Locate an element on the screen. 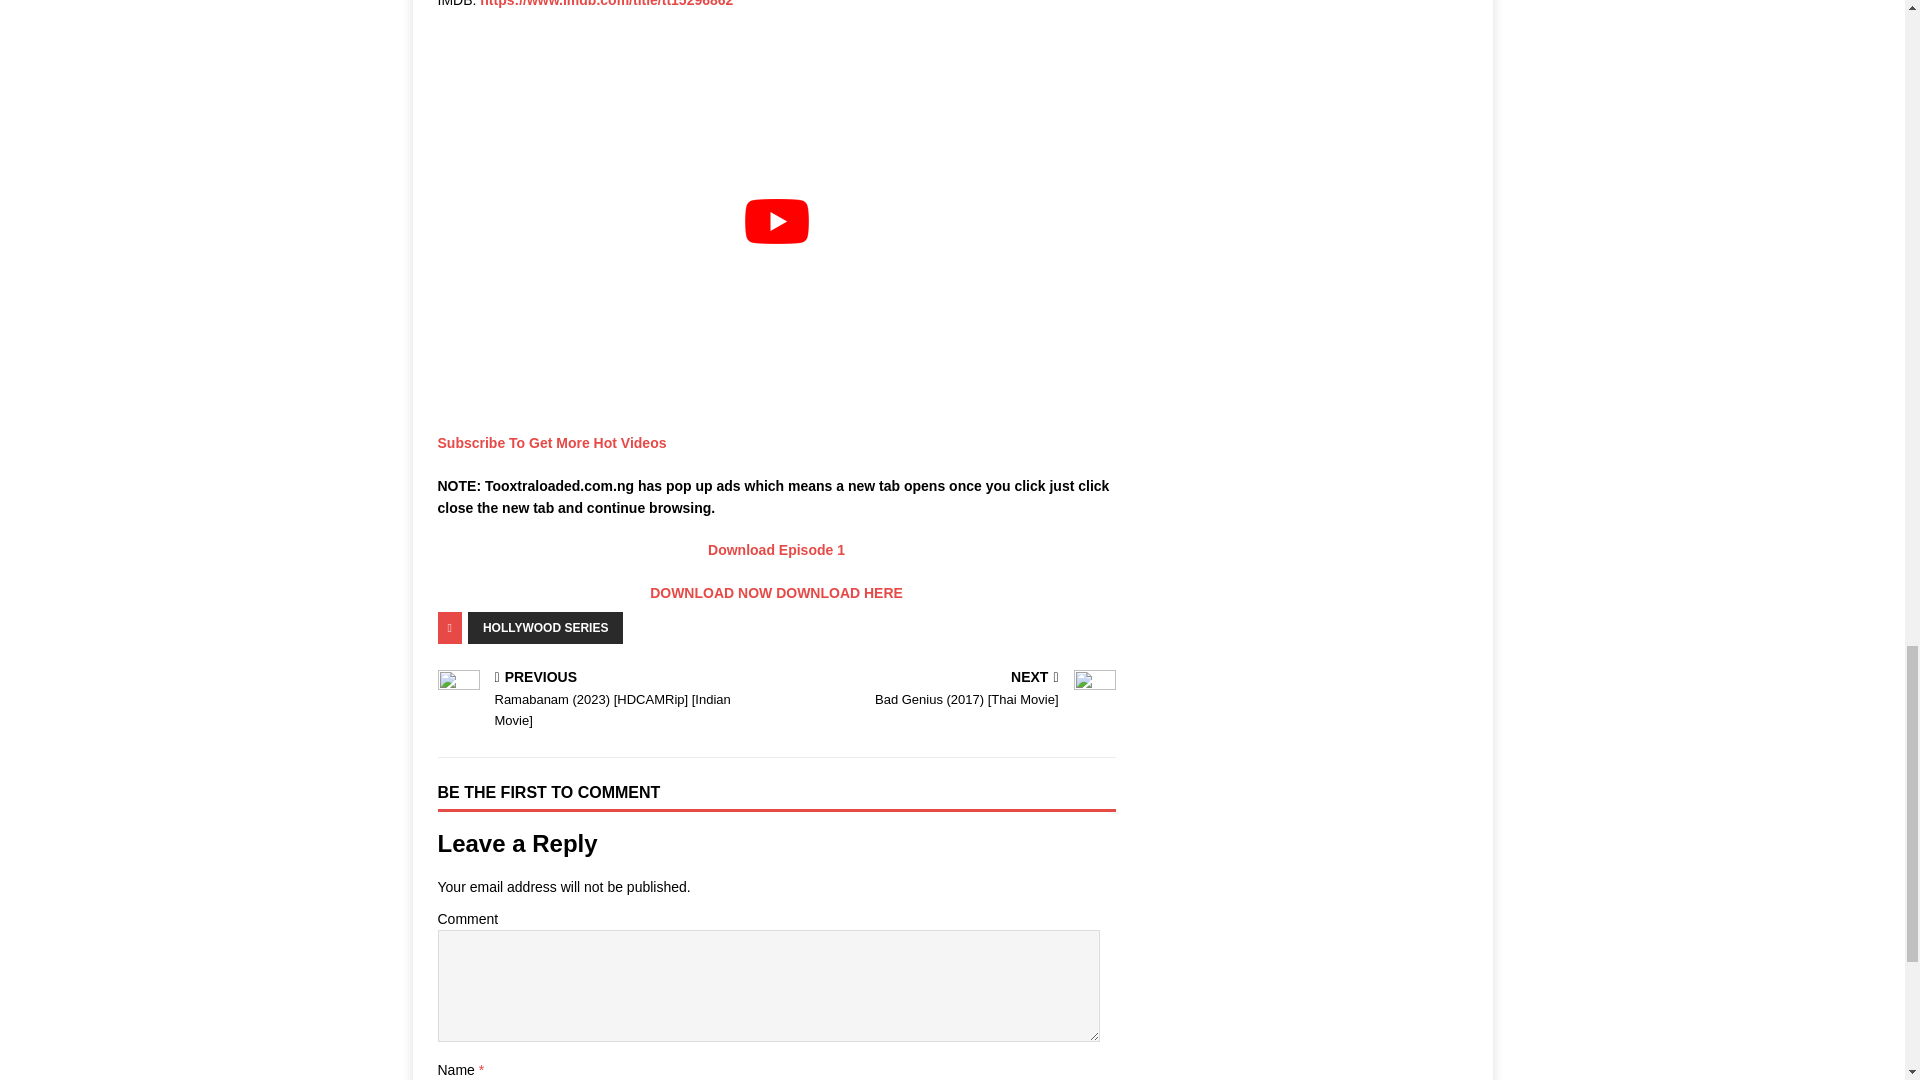 Image resolution: width=1920 pixels, height=1080 pixels. DOWNLOAD HERE is located at coordinates (838, 592).